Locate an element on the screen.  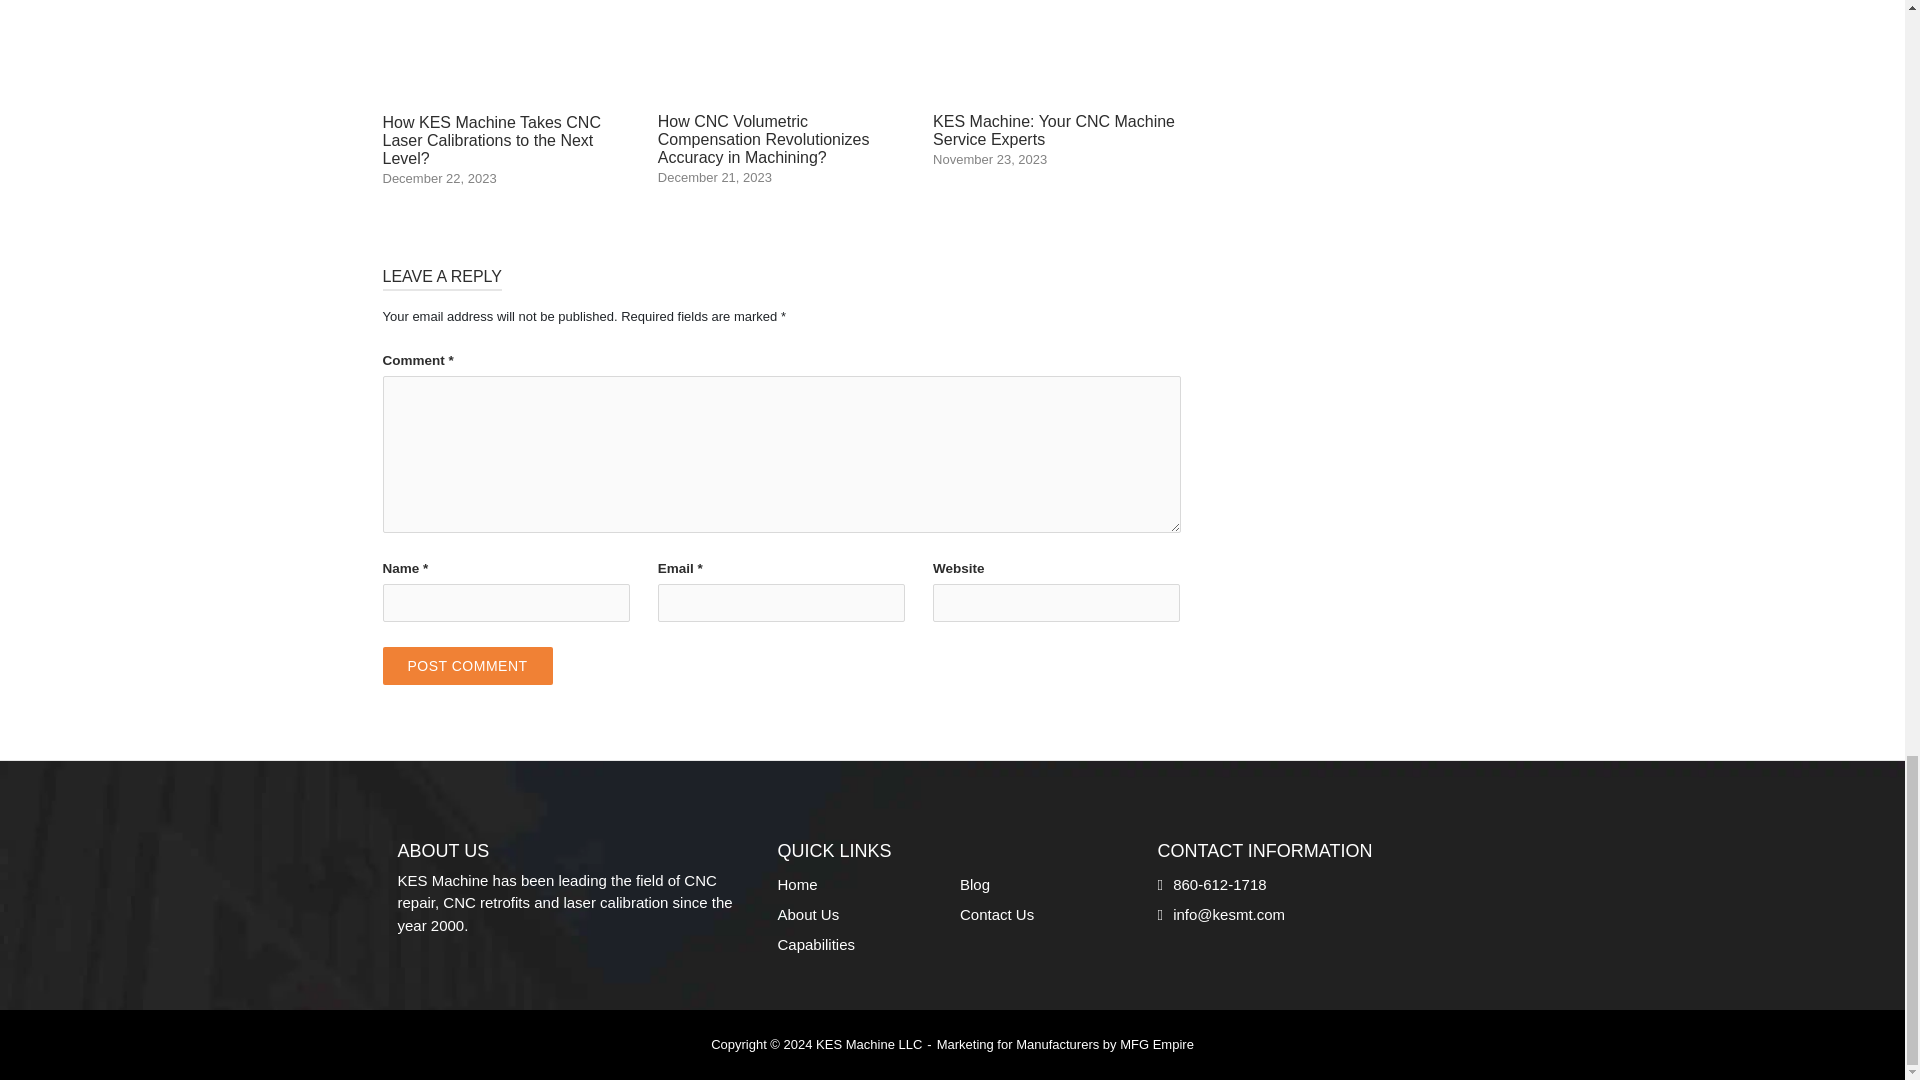
KES Machine: Your CNC Machine Service Experts is located at coordinates (1056, 83).